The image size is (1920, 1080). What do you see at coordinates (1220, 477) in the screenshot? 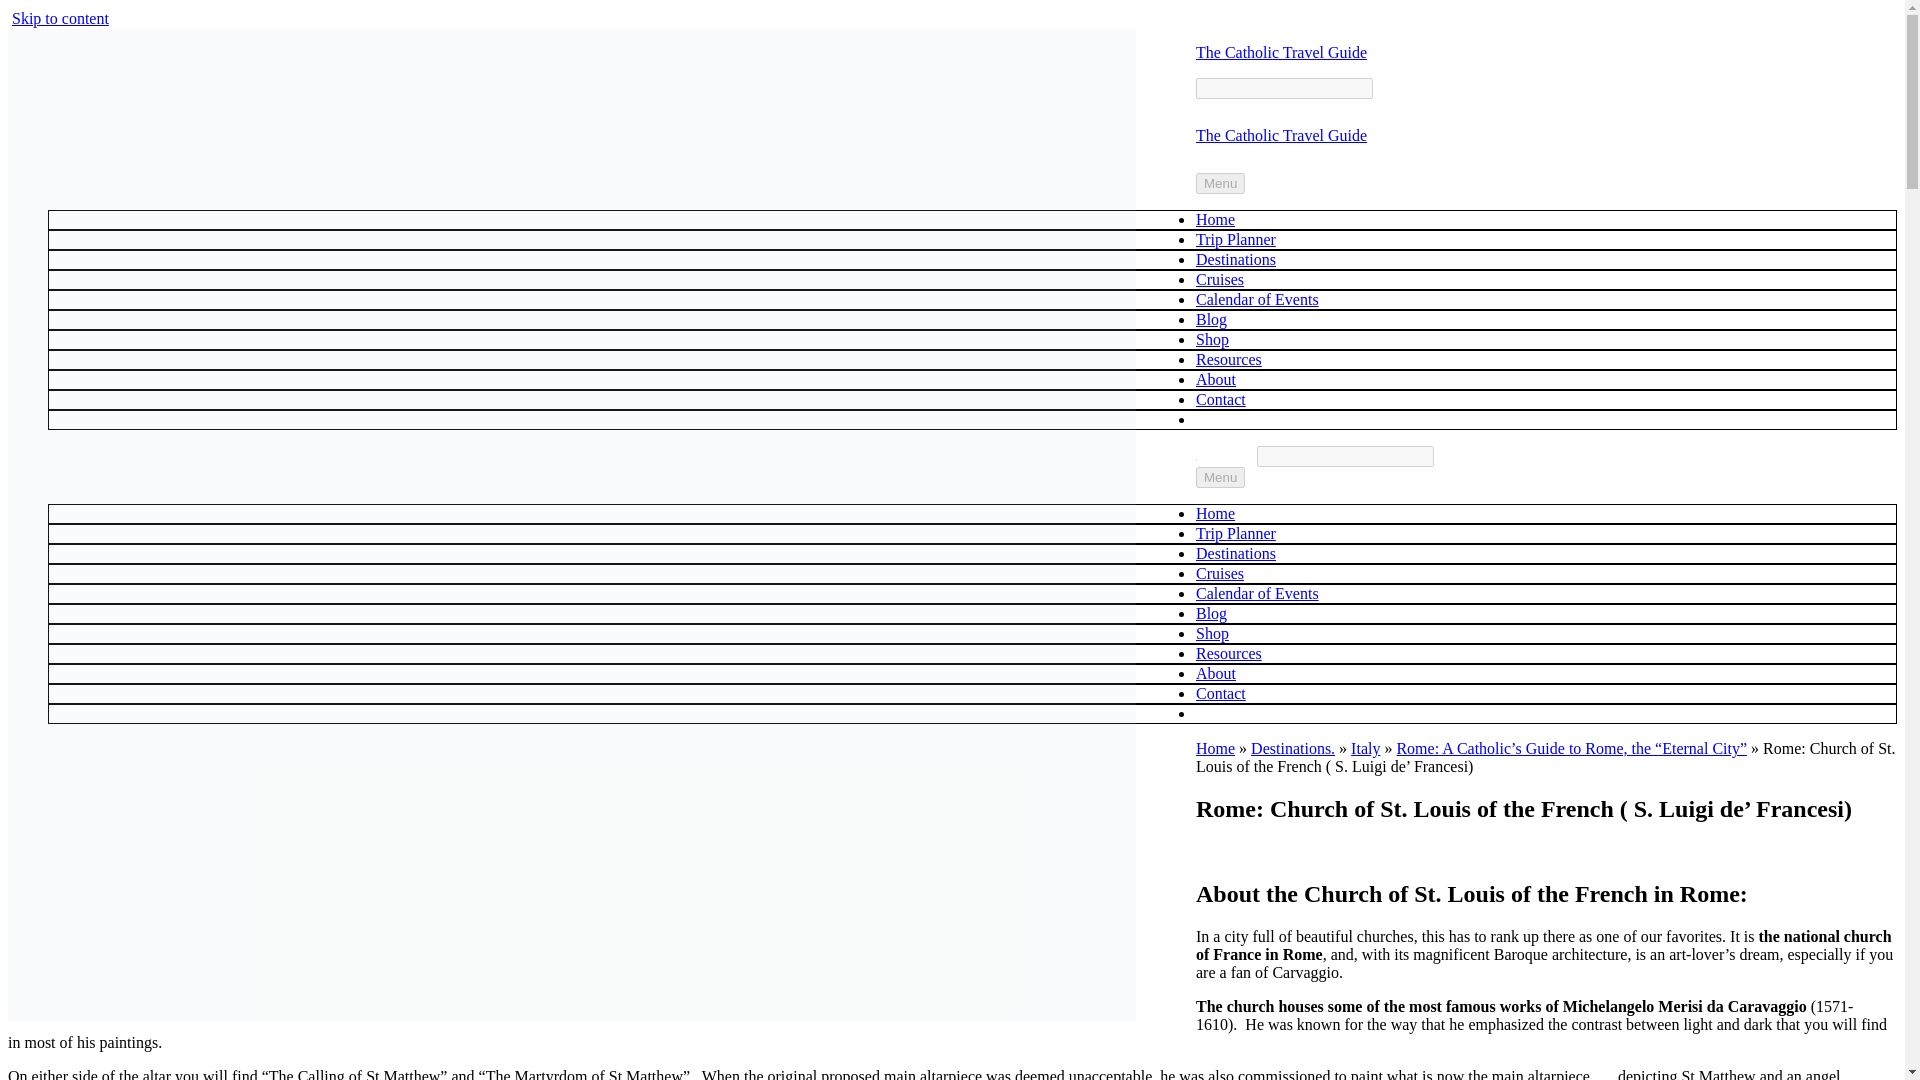
I see `Menu` at bounding box center [1220, 477].